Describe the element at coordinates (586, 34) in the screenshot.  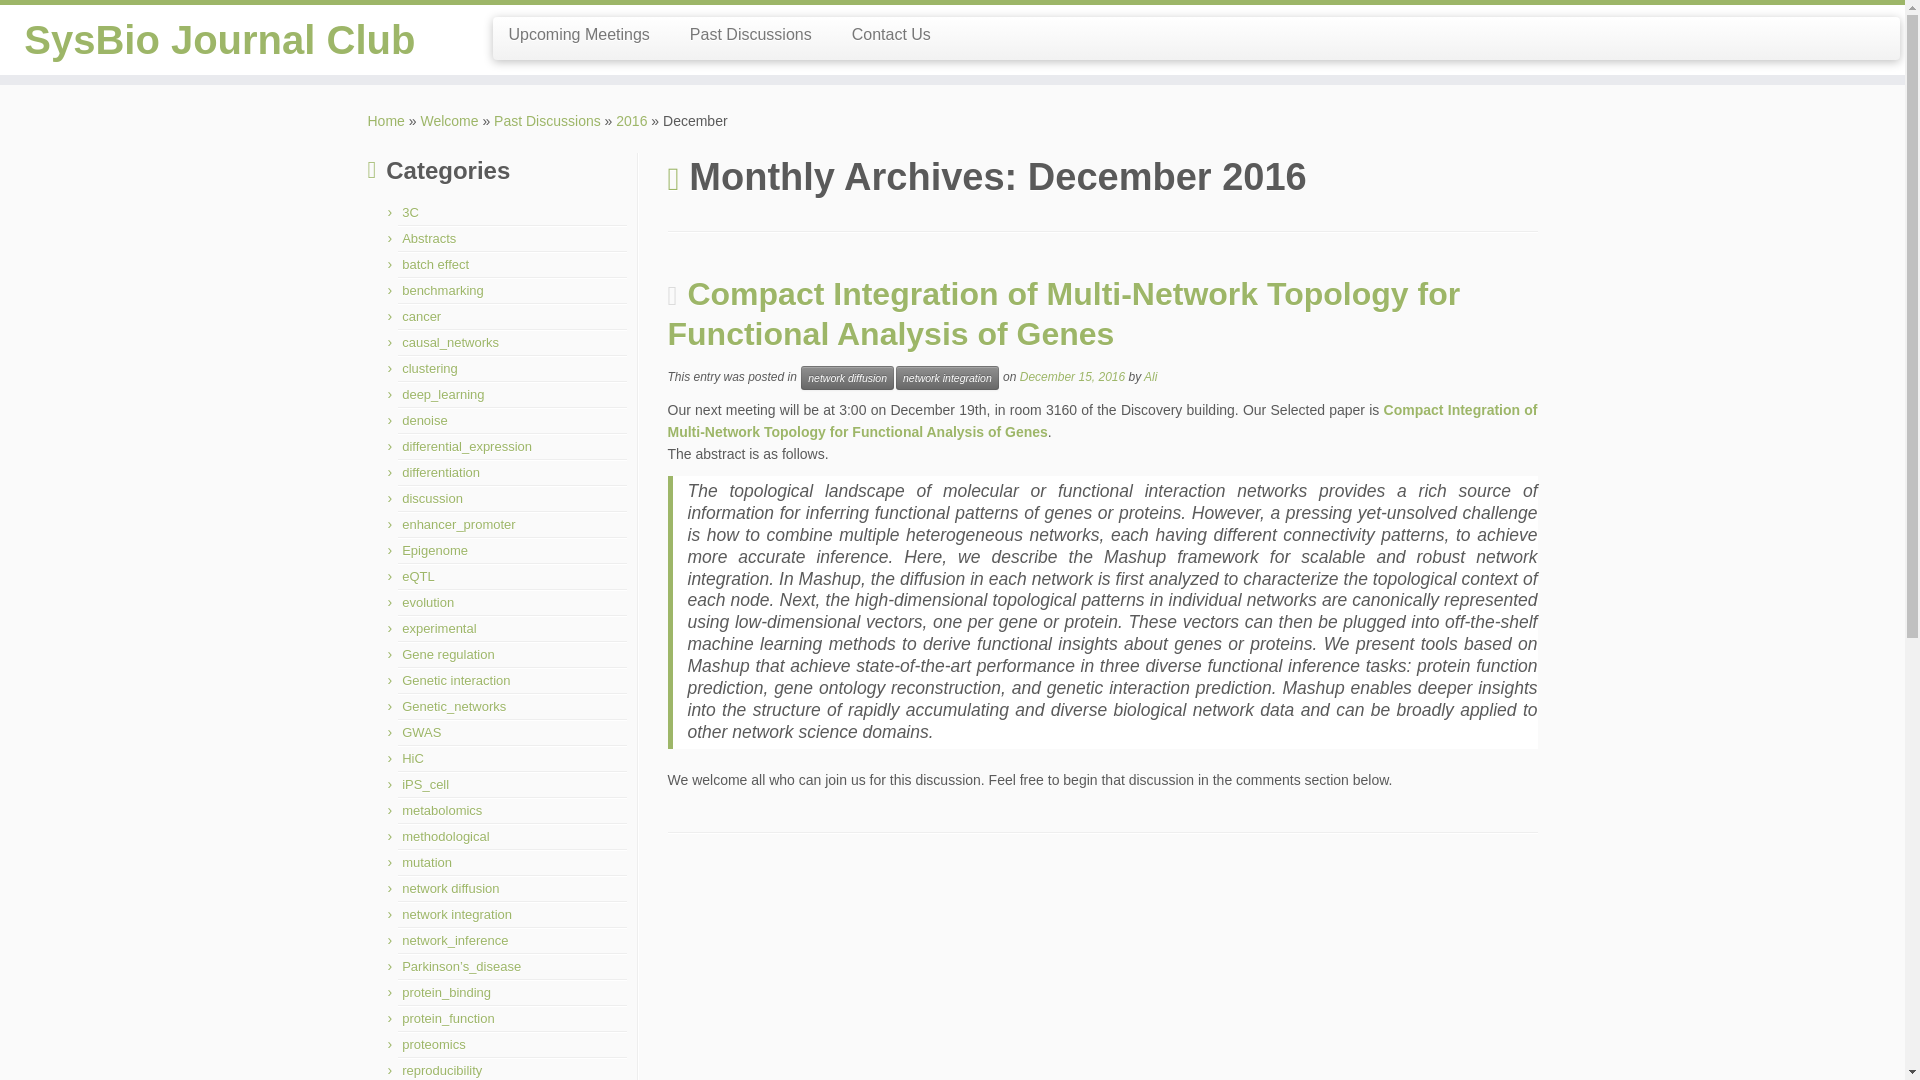
I see `Upcoming Meetings` at that location.